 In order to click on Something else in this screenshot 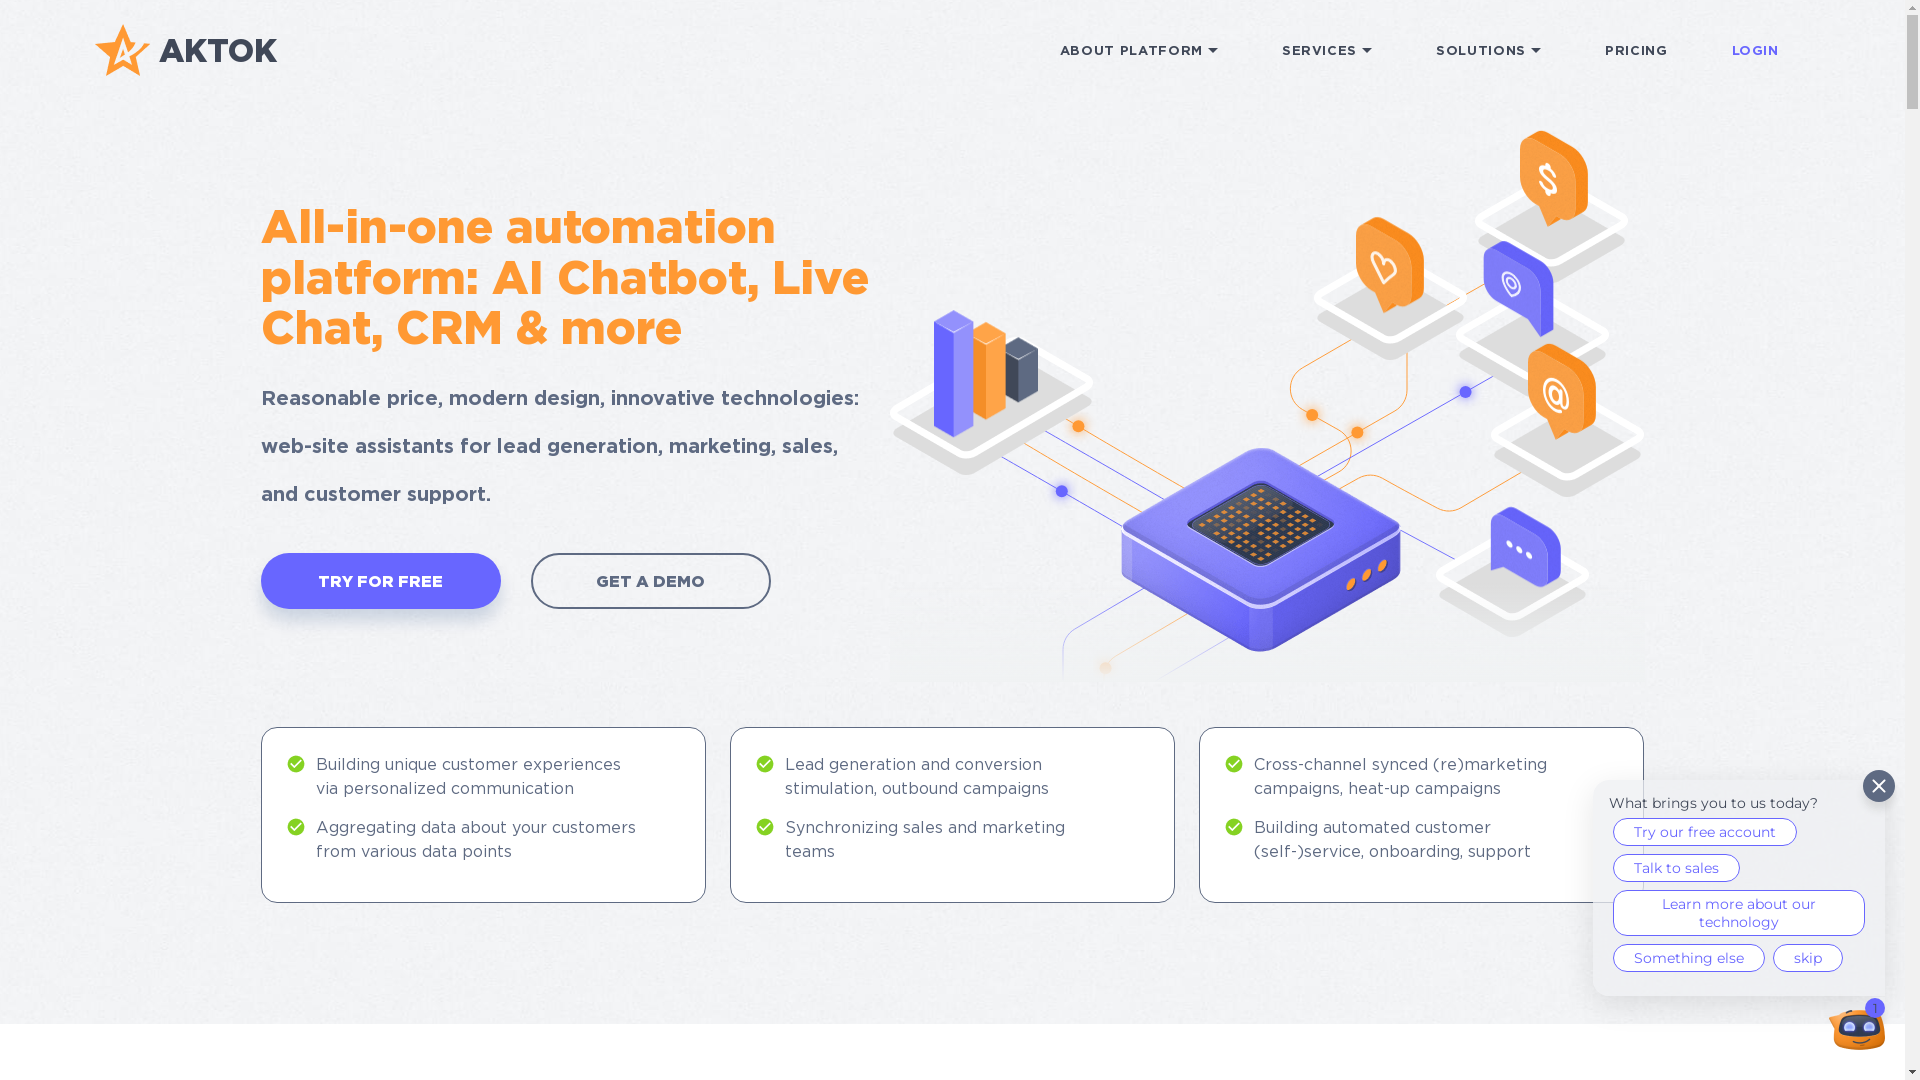, I will do `click(1689, 958)`.